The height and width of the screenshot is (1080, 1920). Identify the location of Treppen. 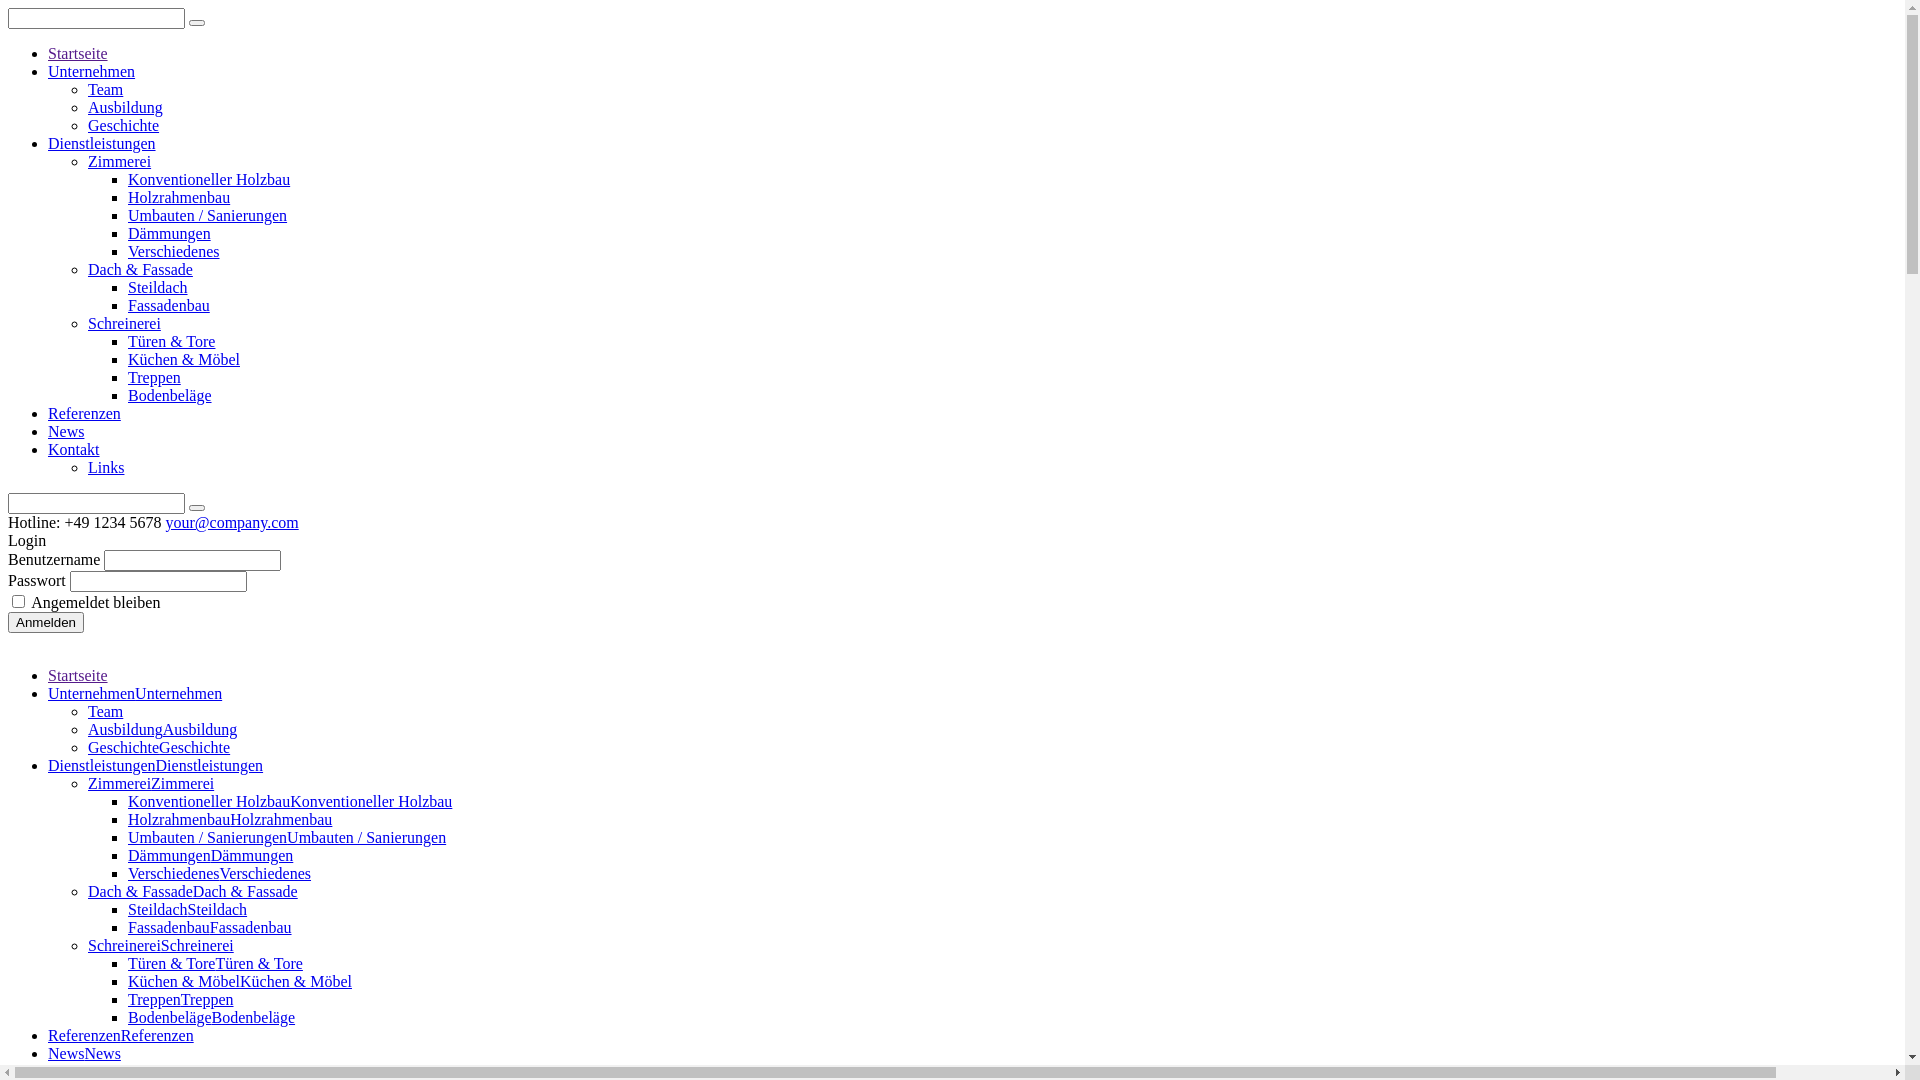
(154, 378).